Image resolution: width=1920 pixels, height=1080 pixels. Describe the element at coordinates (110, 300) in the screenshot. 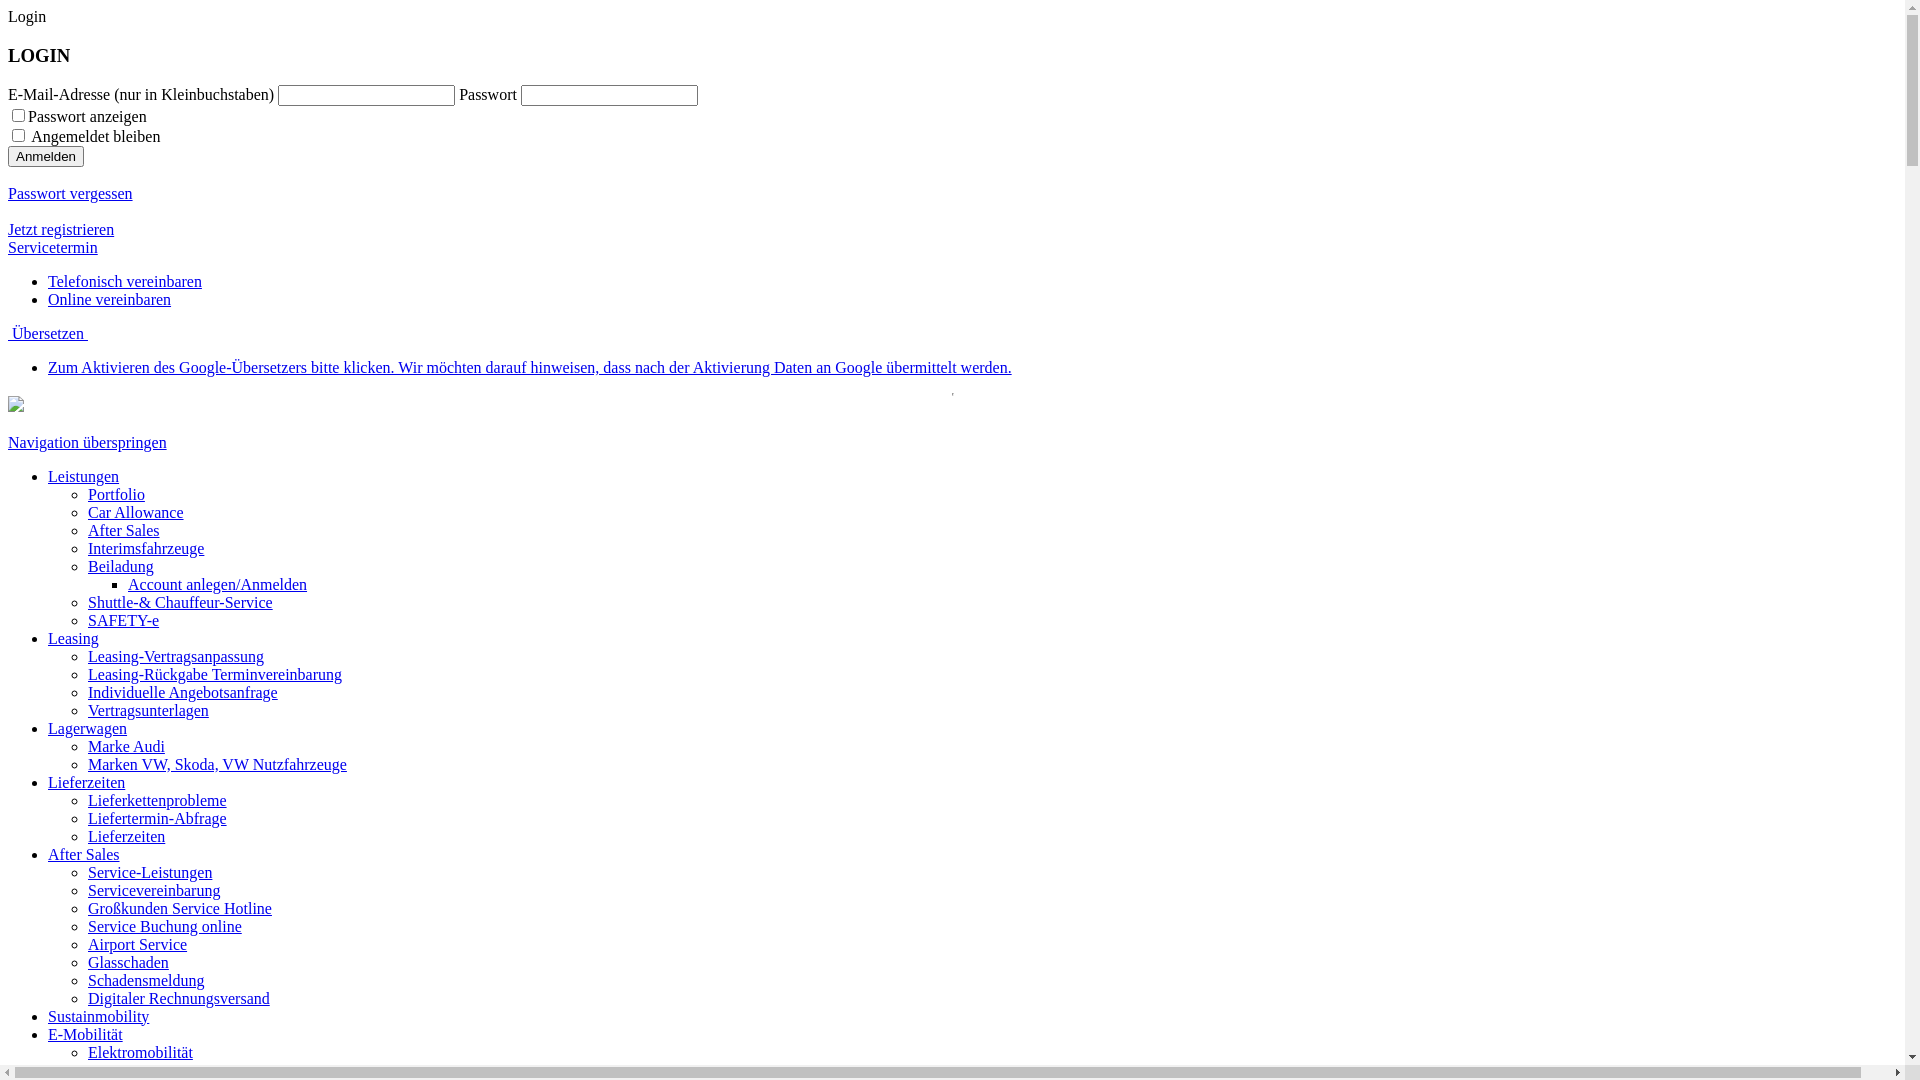

I see `Online vereinbaren` at that location.